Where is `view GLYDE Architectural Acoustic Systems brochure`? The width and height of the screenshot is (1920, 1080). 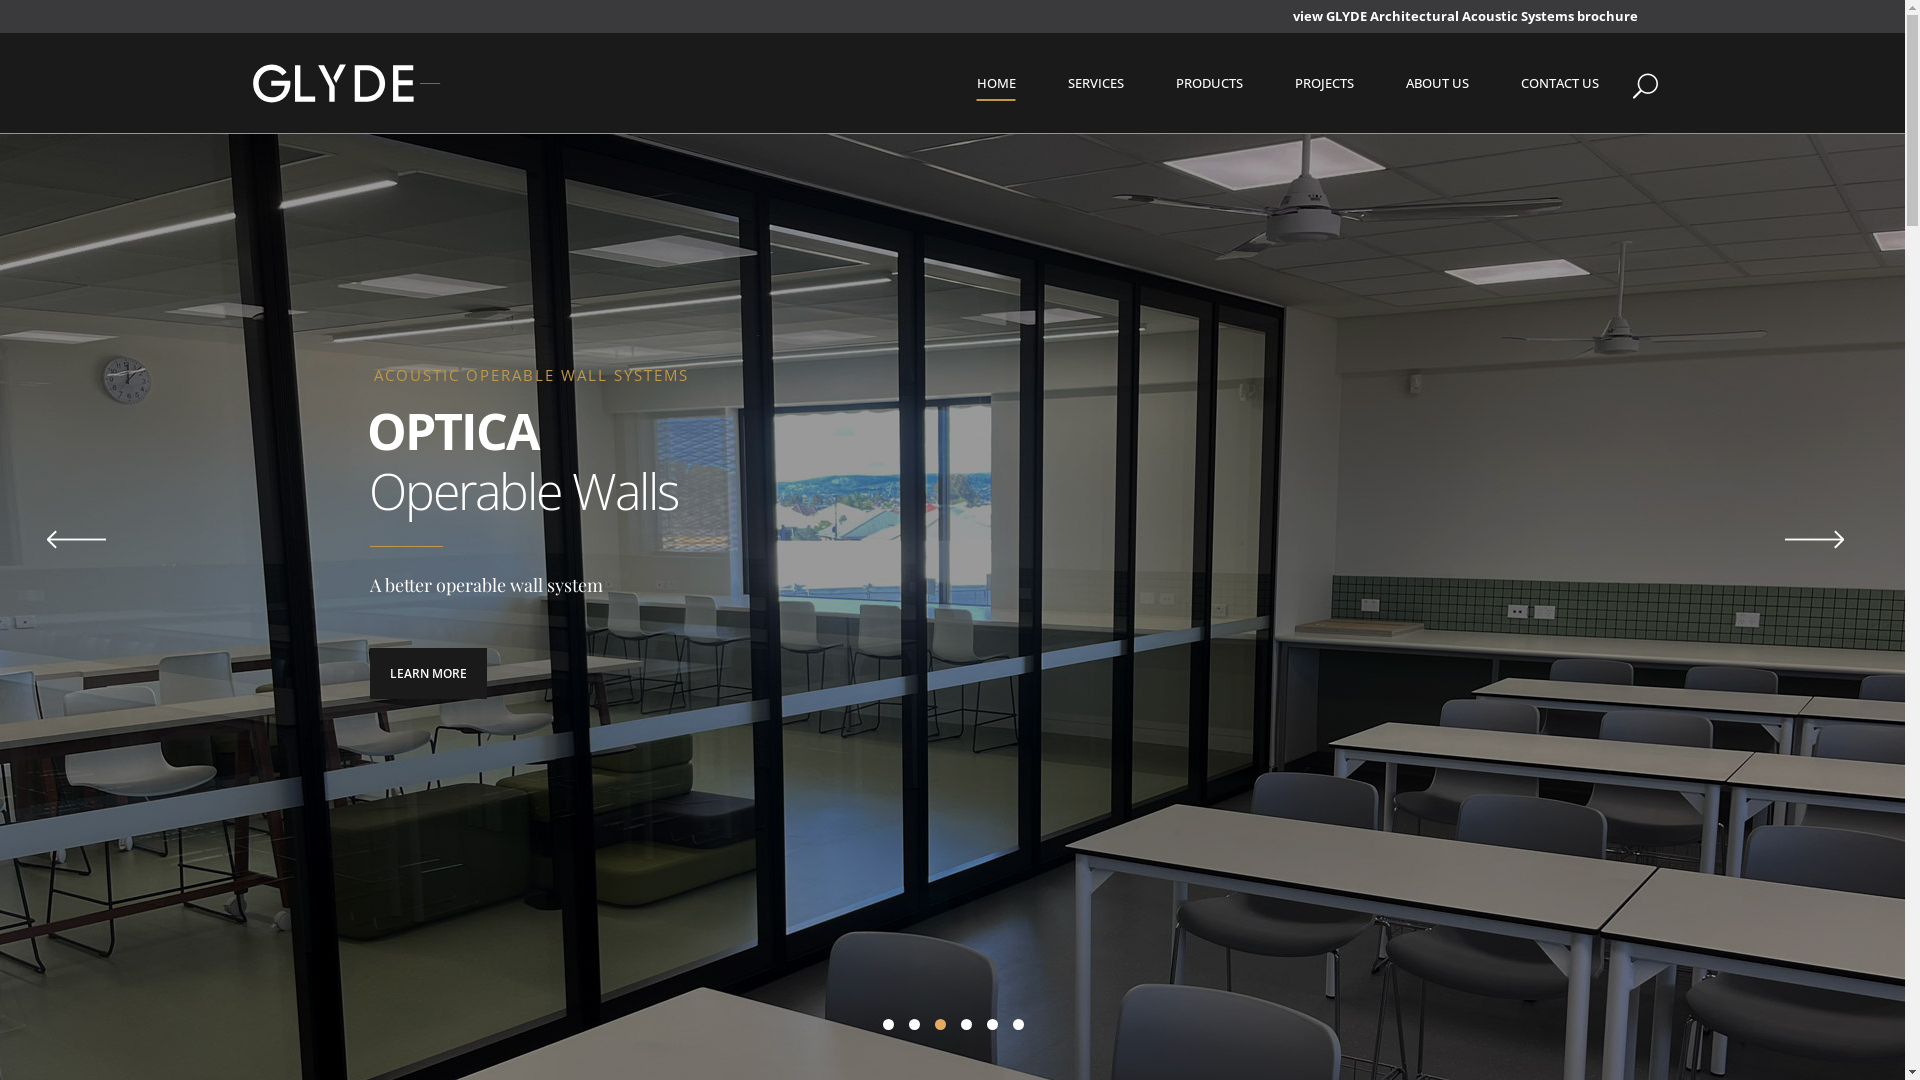 view GLYDE Architectural Acoustic Systems brochure is located at coordinates (1464, 16).